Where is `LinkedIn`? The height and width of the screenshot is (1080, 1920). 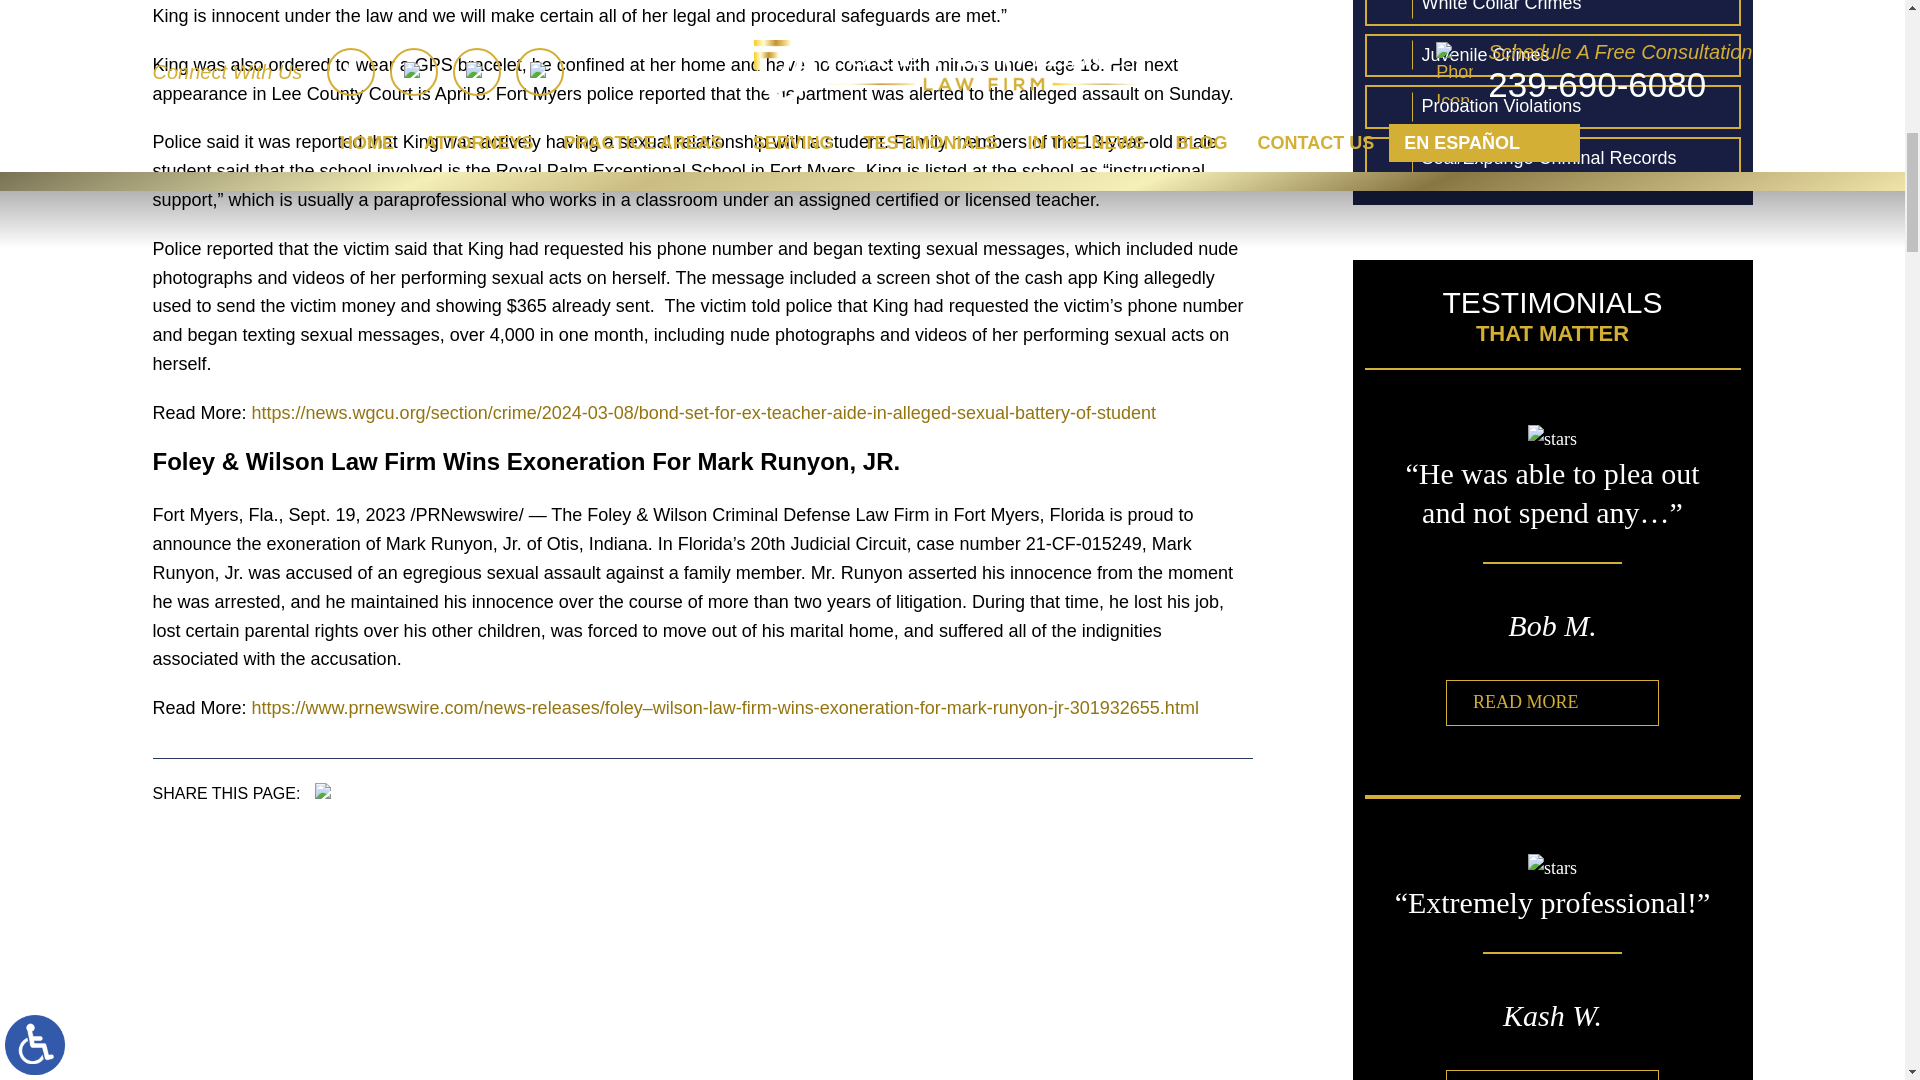 LinkedIn is located at coordinates (351, 791).